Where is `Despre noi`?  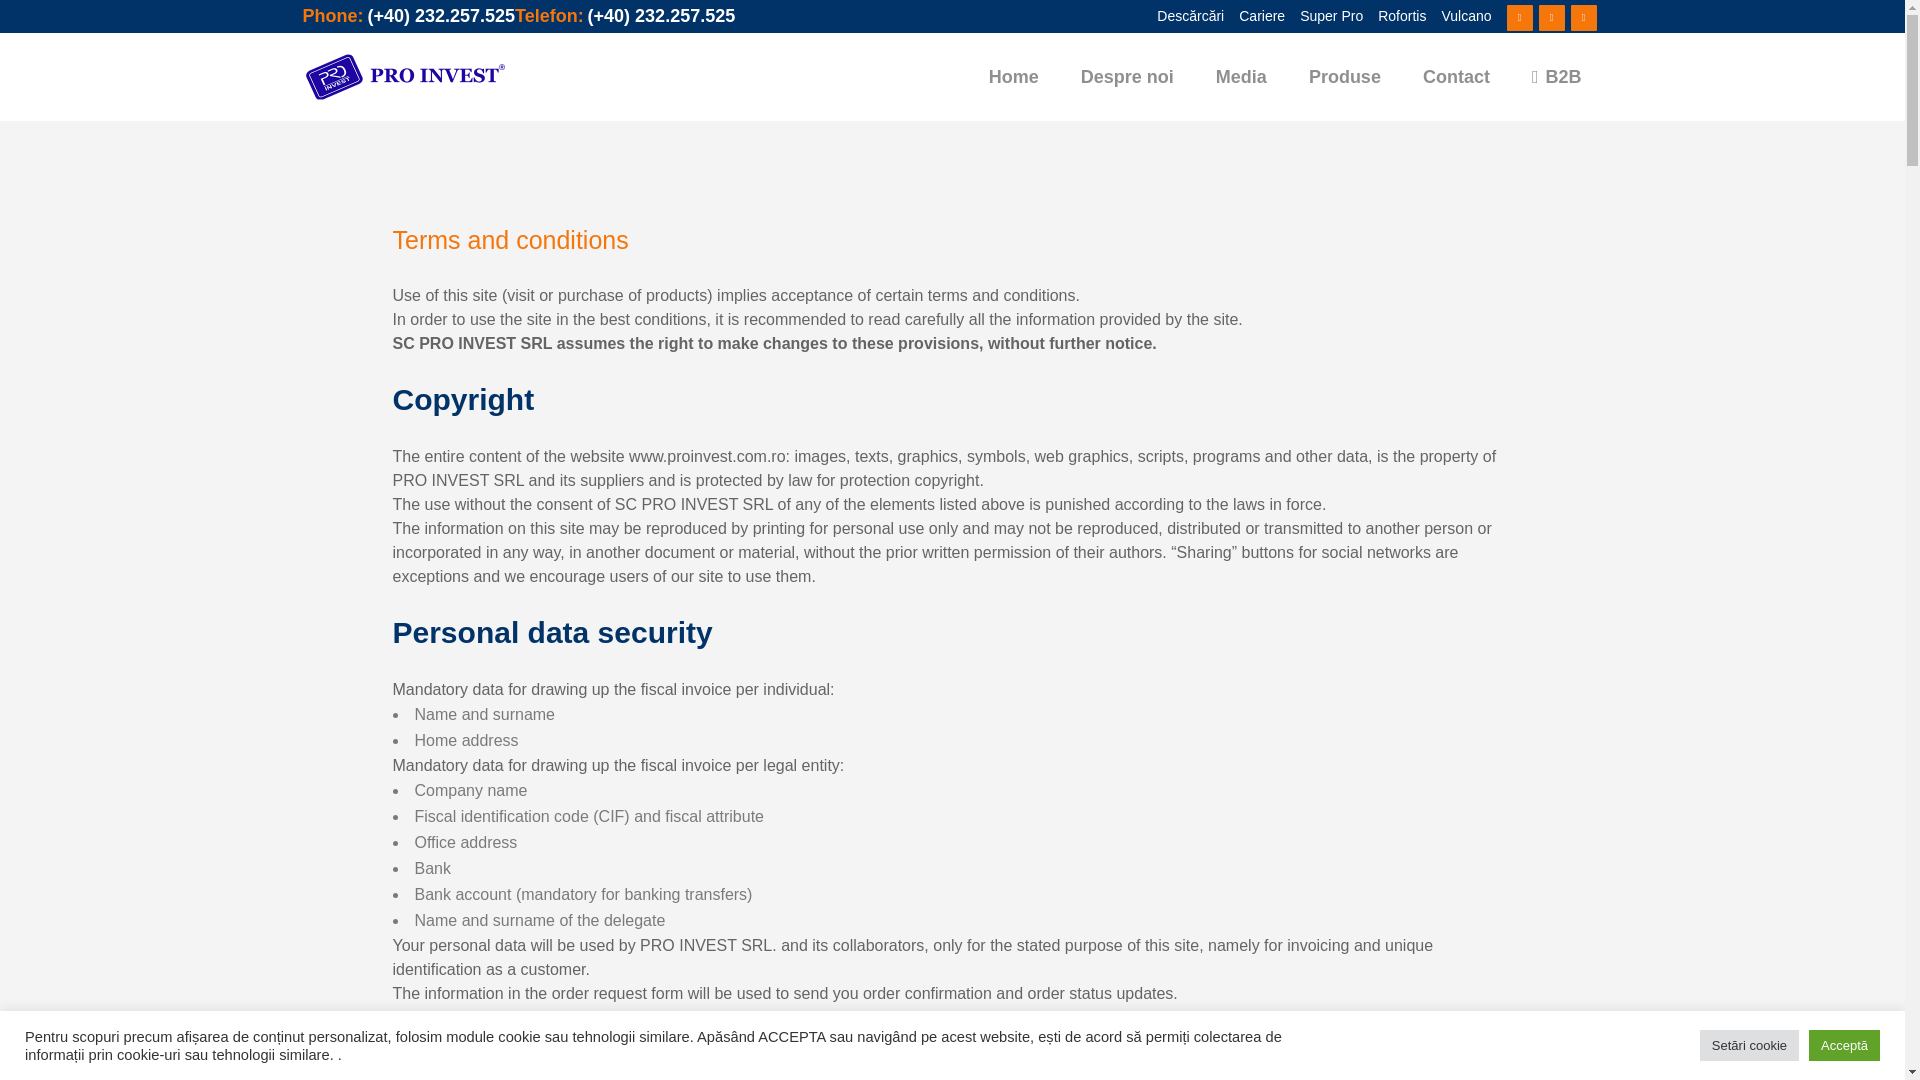
Despre noi is located at coordinates (1126, 76).